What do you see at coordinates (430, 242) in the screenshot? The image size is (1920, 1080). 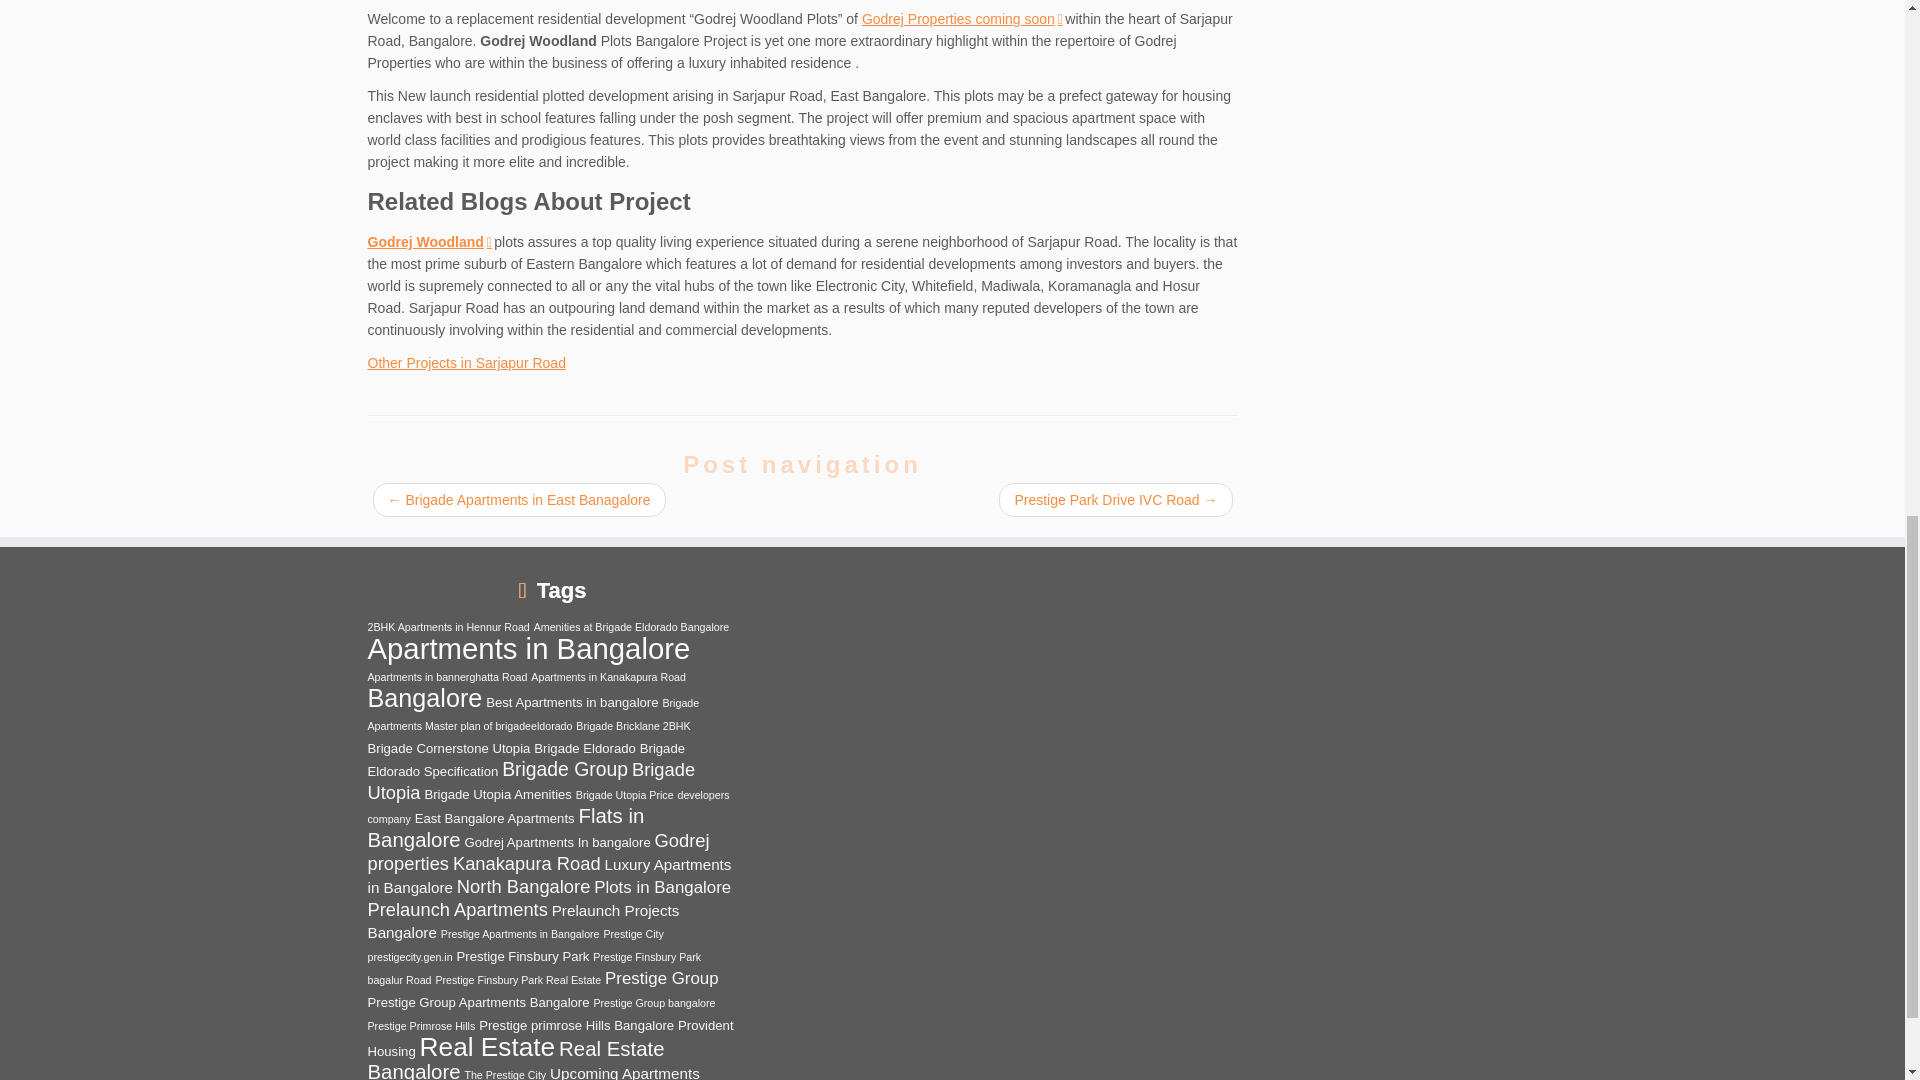 I see `Godrej Woodland` at bounding box center [430, 242].